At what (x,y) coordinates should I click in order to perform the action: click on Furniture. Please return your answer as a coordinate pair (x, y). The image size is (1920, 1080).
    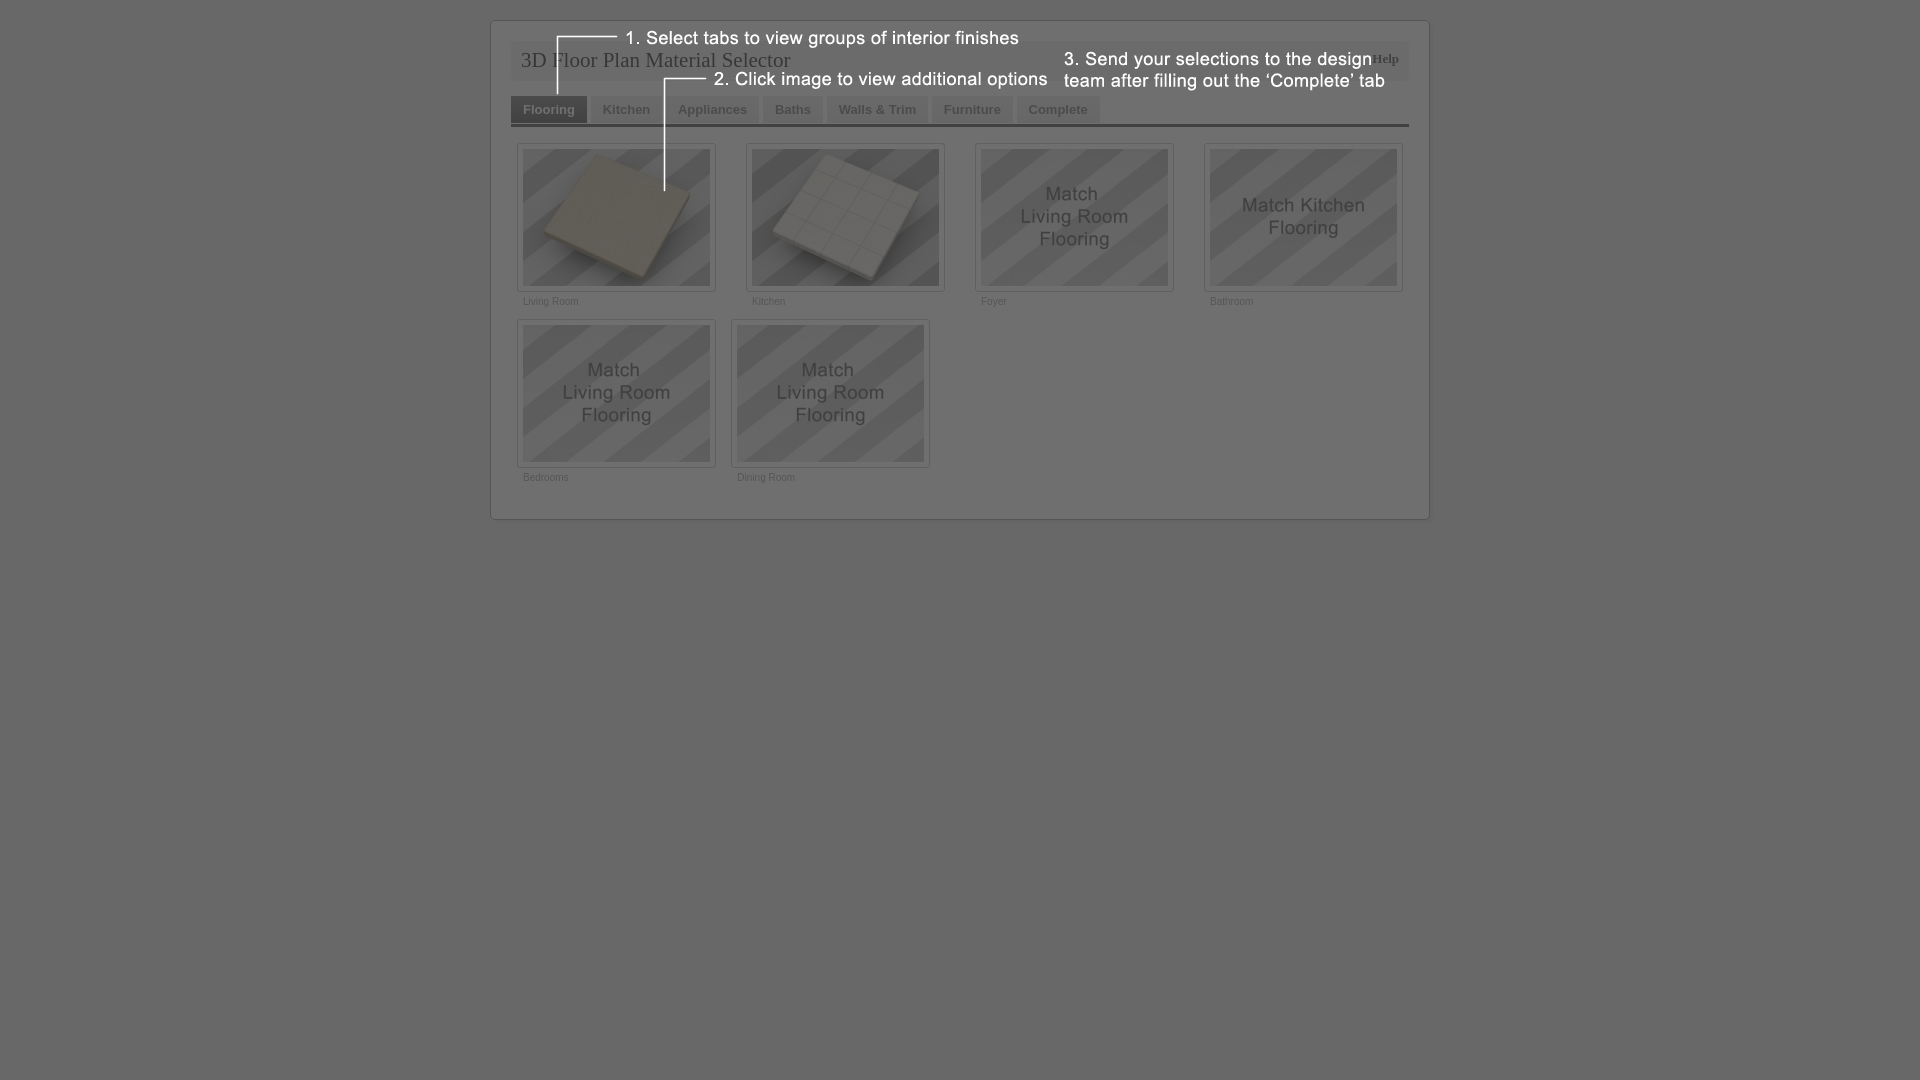
    Looking at the image, I should click on (972, 110).